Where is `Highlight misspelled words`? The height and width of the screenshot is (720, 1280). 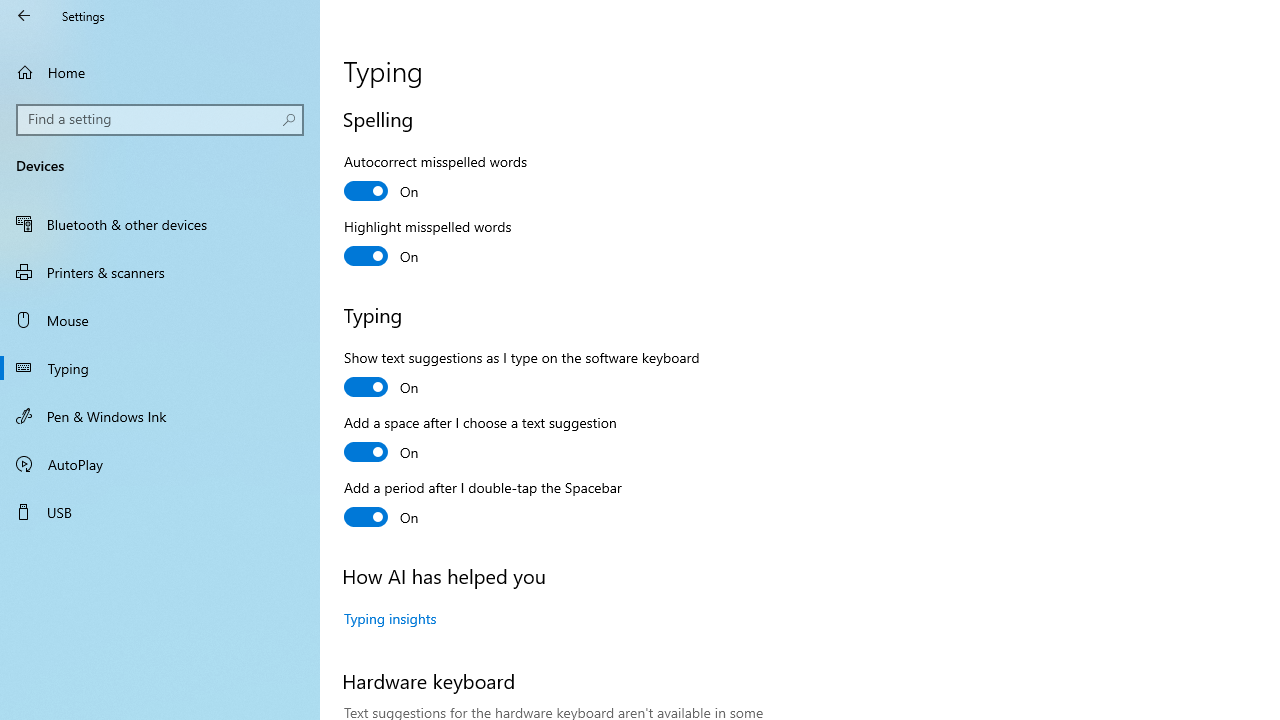 Highlight misspelled words is located at coordinates (428, 244).